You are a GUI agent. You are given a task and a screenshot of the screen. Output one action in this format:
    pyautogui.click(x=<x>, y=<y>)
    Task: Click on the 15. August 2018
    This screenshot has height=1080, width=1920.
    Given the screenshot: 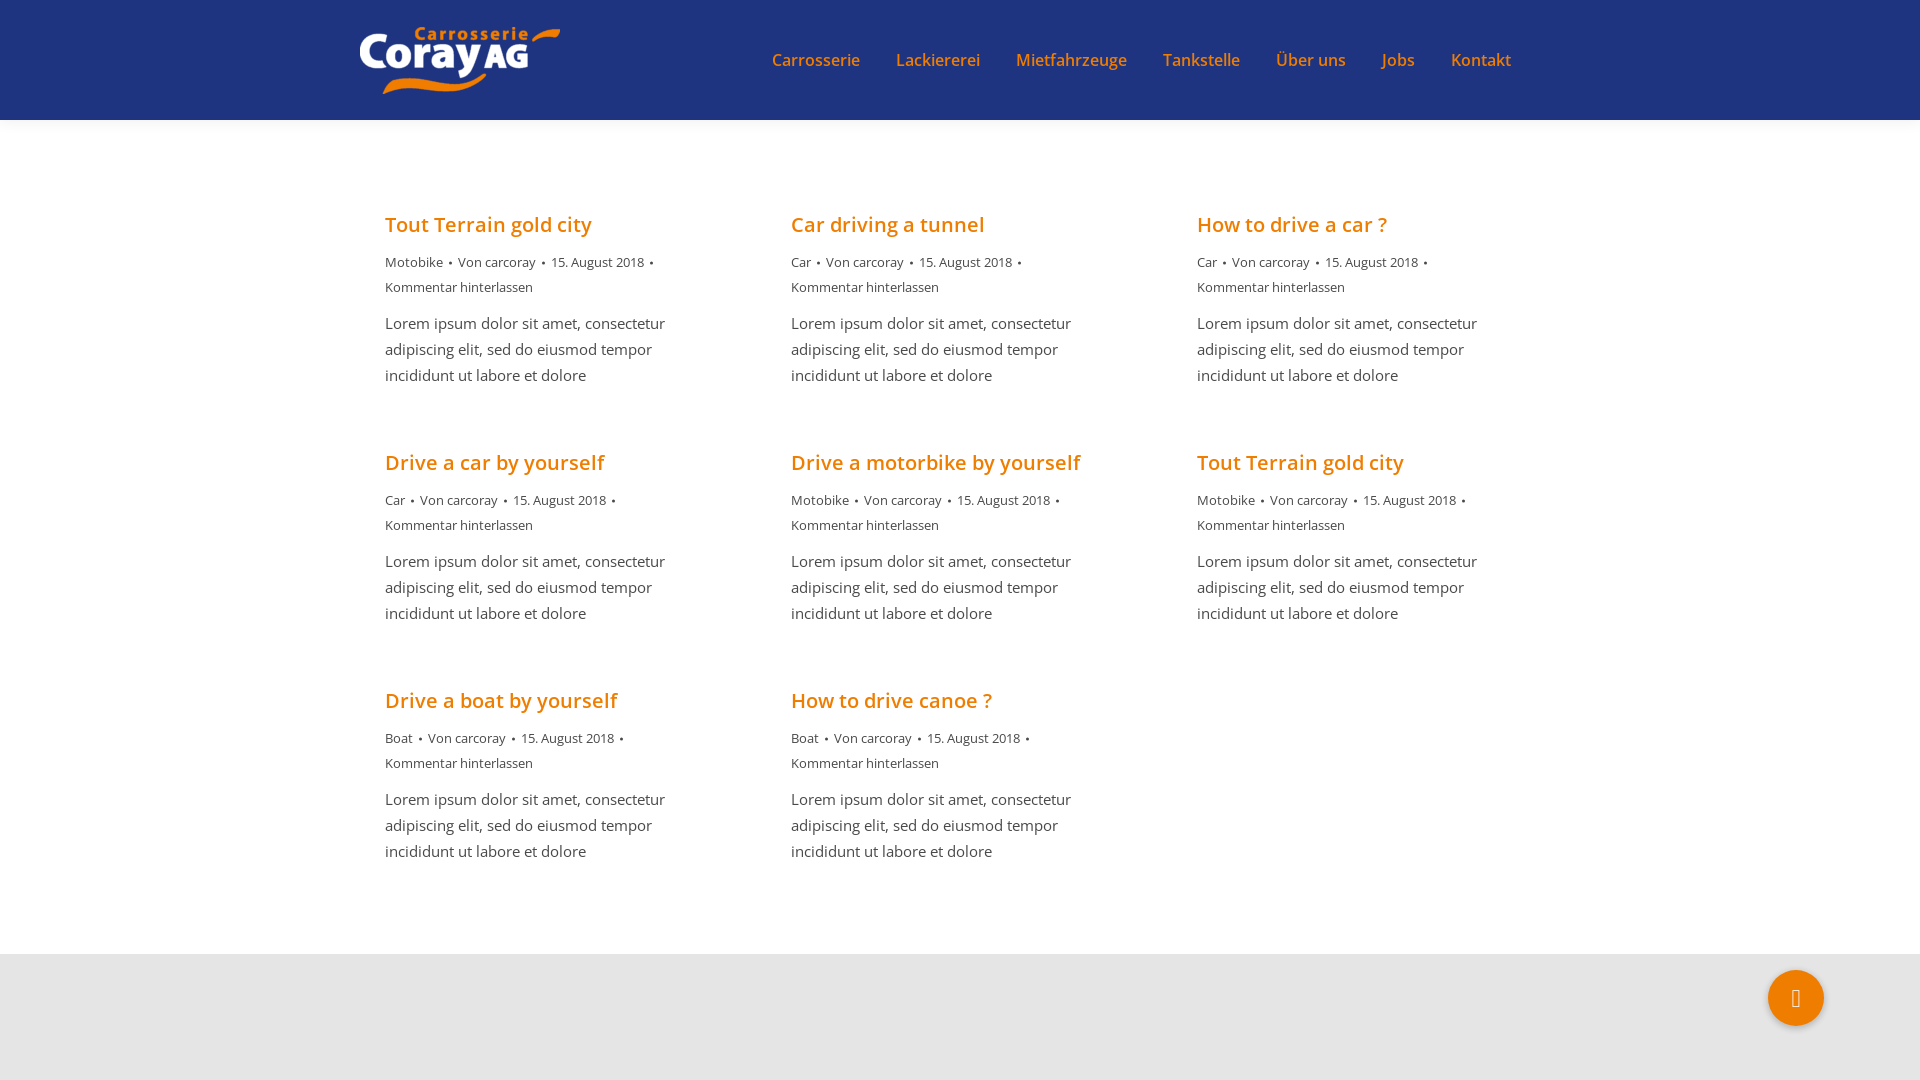 What is the action you would take?
    pyautogui.click(x=1008, y=500)
    